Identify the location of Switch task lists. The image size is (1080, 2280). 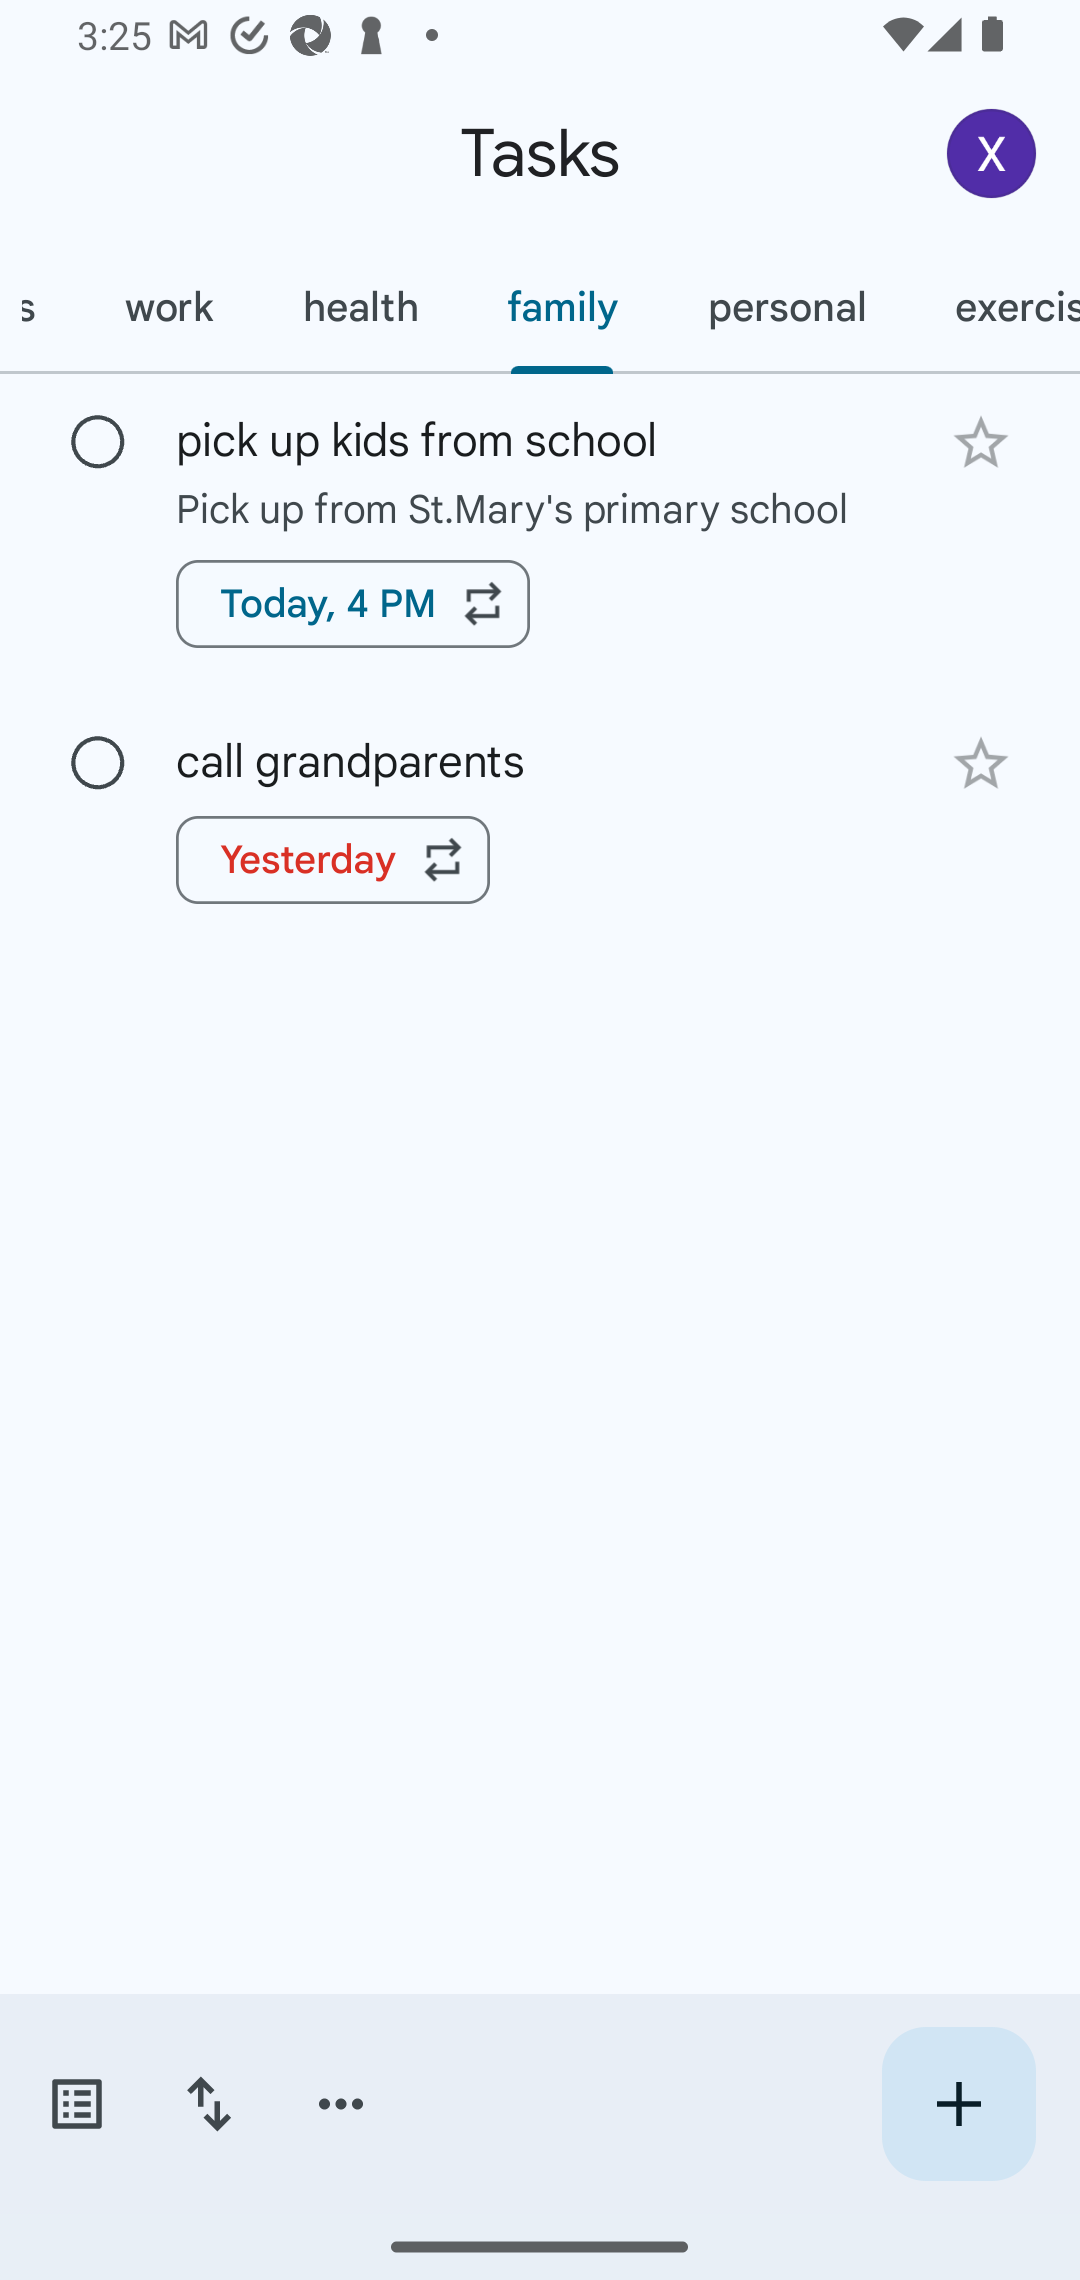
(76, 2104).